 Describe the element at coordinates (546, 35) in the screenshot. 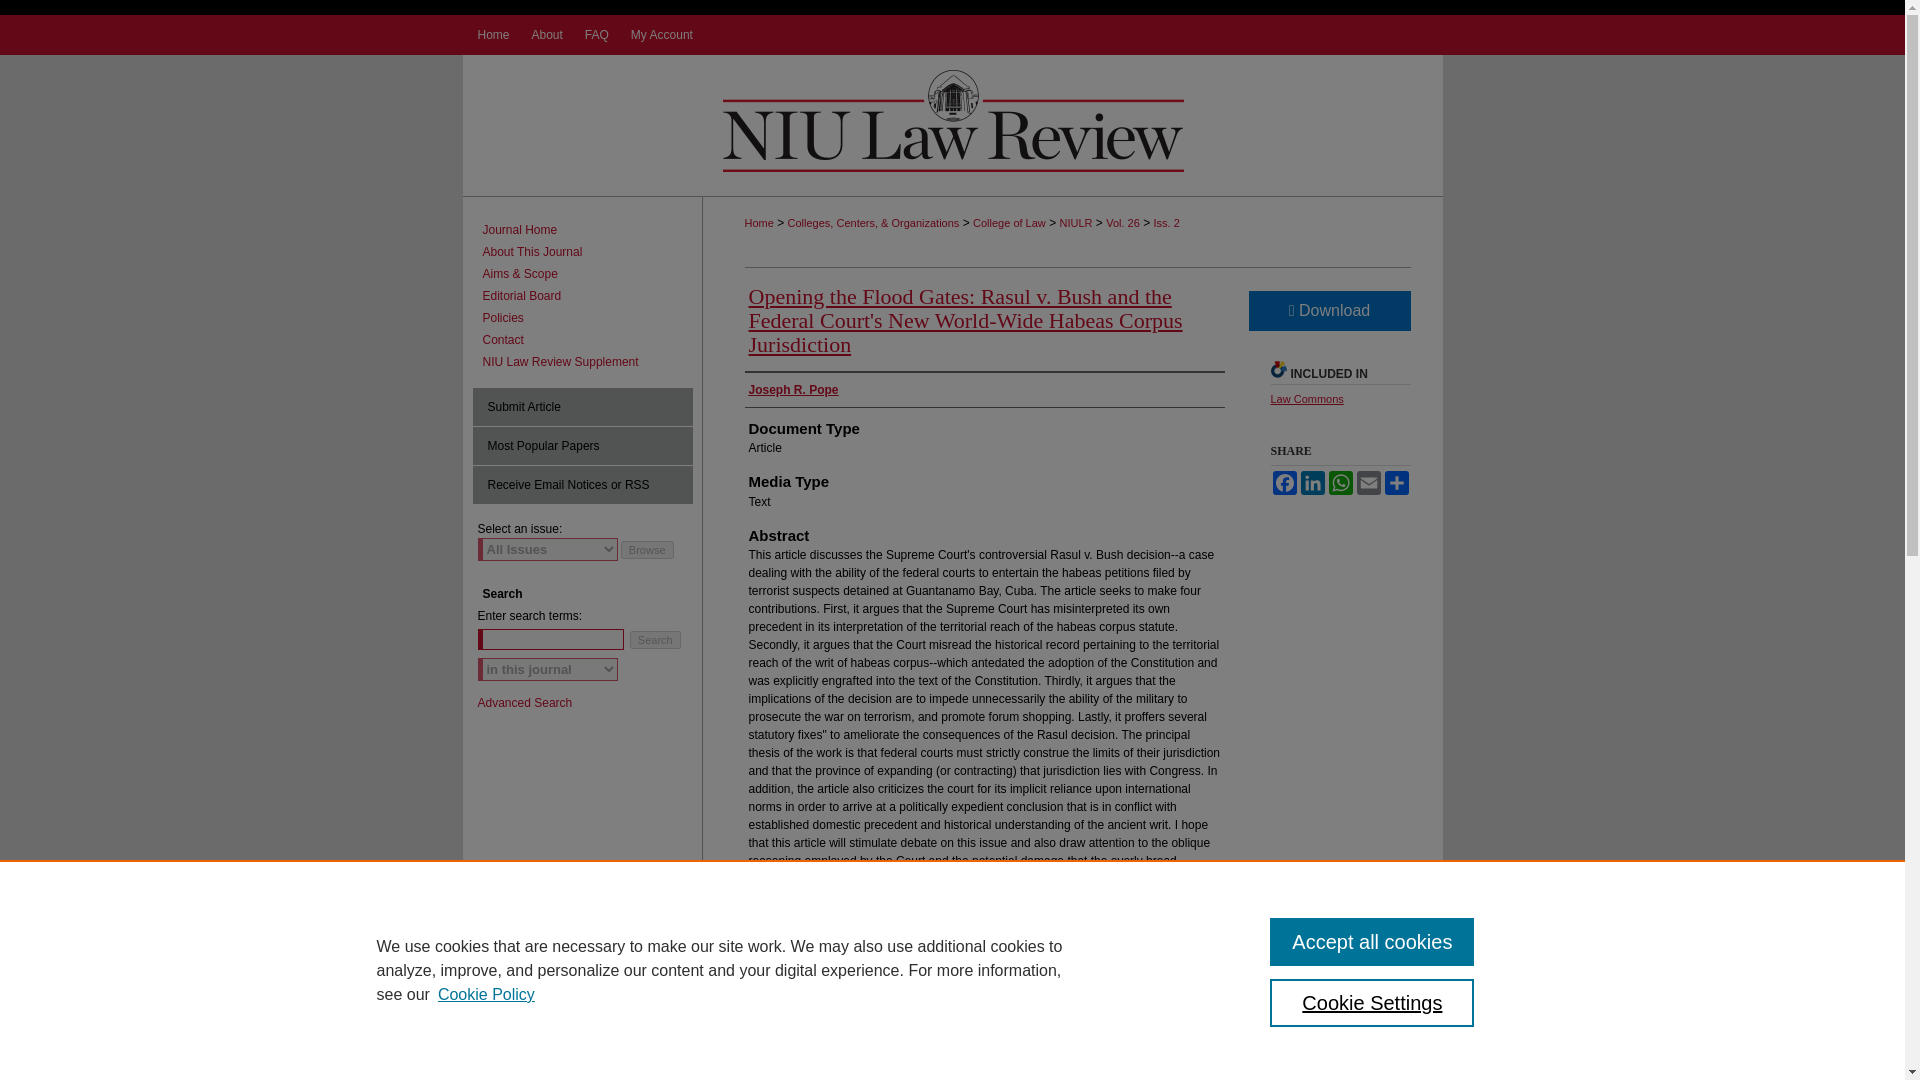

I see `About` at that location.